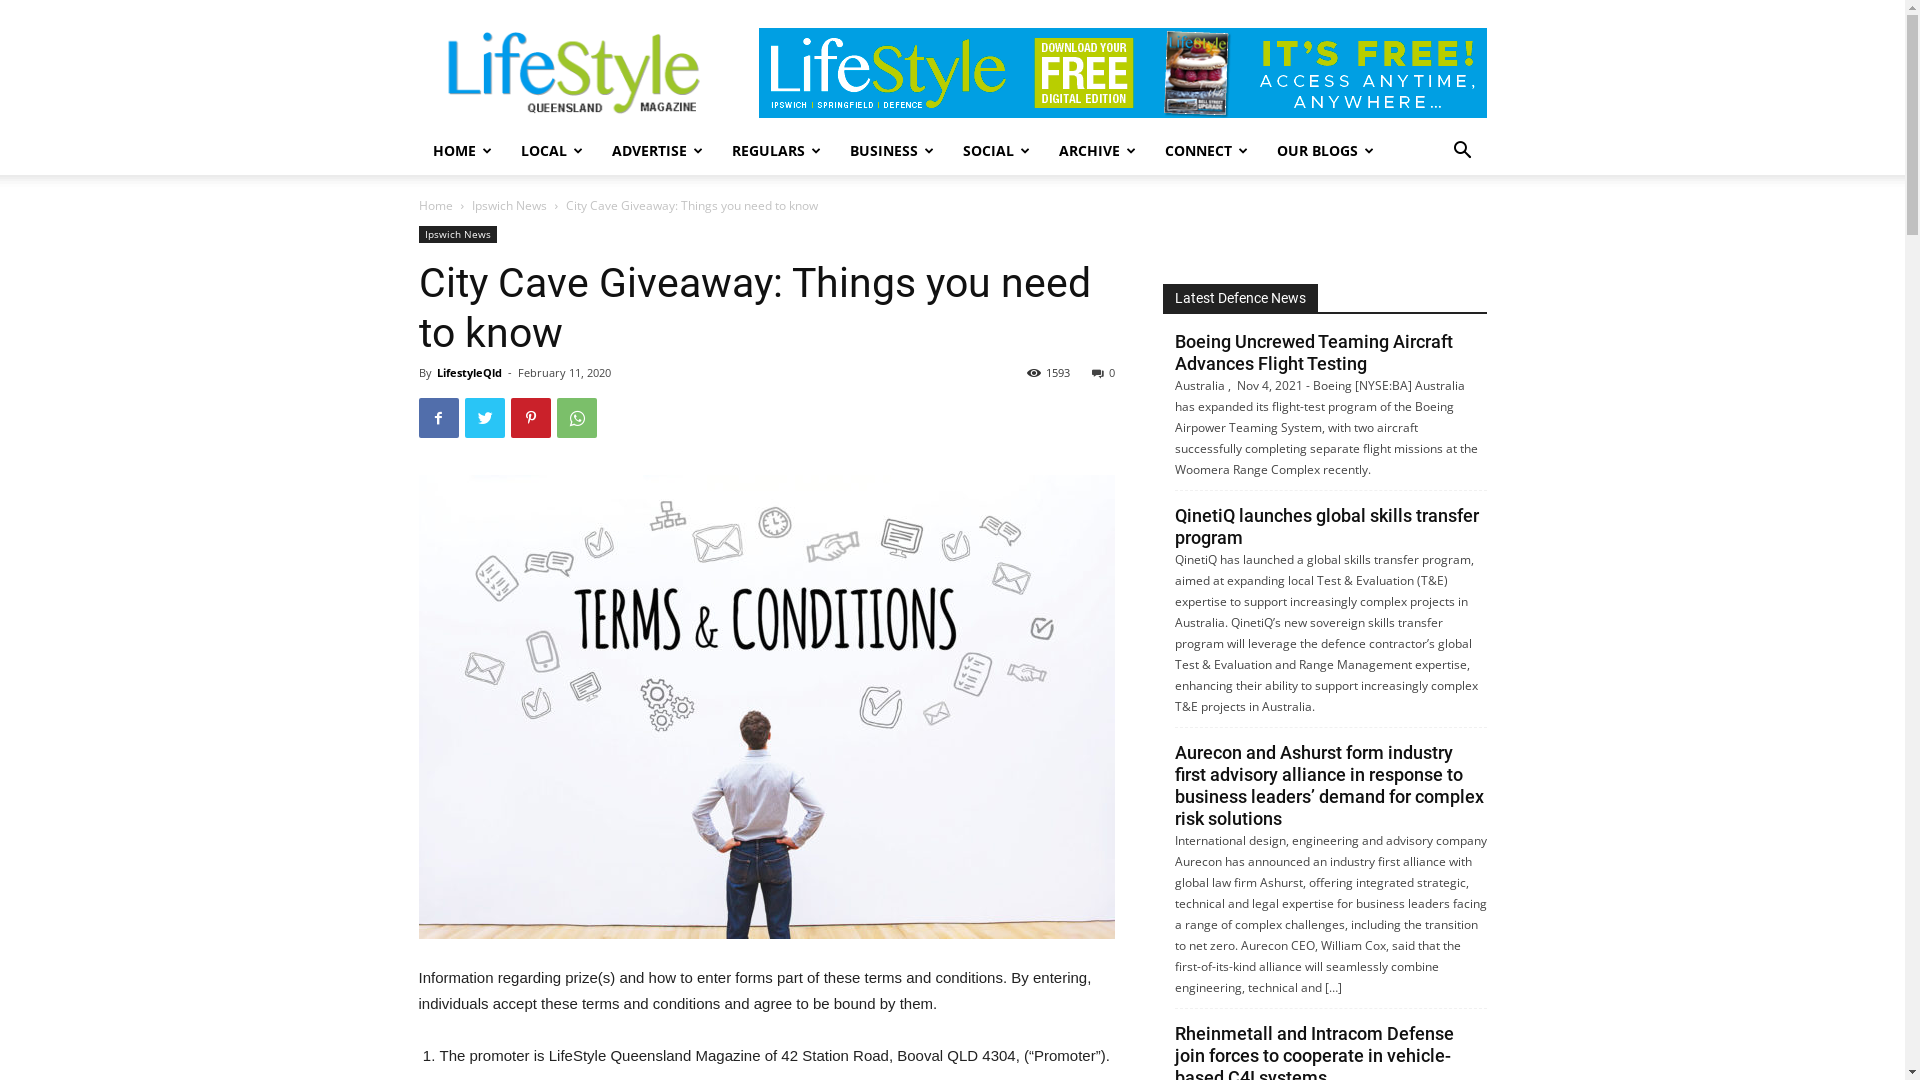 Image resolution: width=1920 pixels, height=1080 pixels. I want to click on OUR BLOGS, so click(1325, 151).